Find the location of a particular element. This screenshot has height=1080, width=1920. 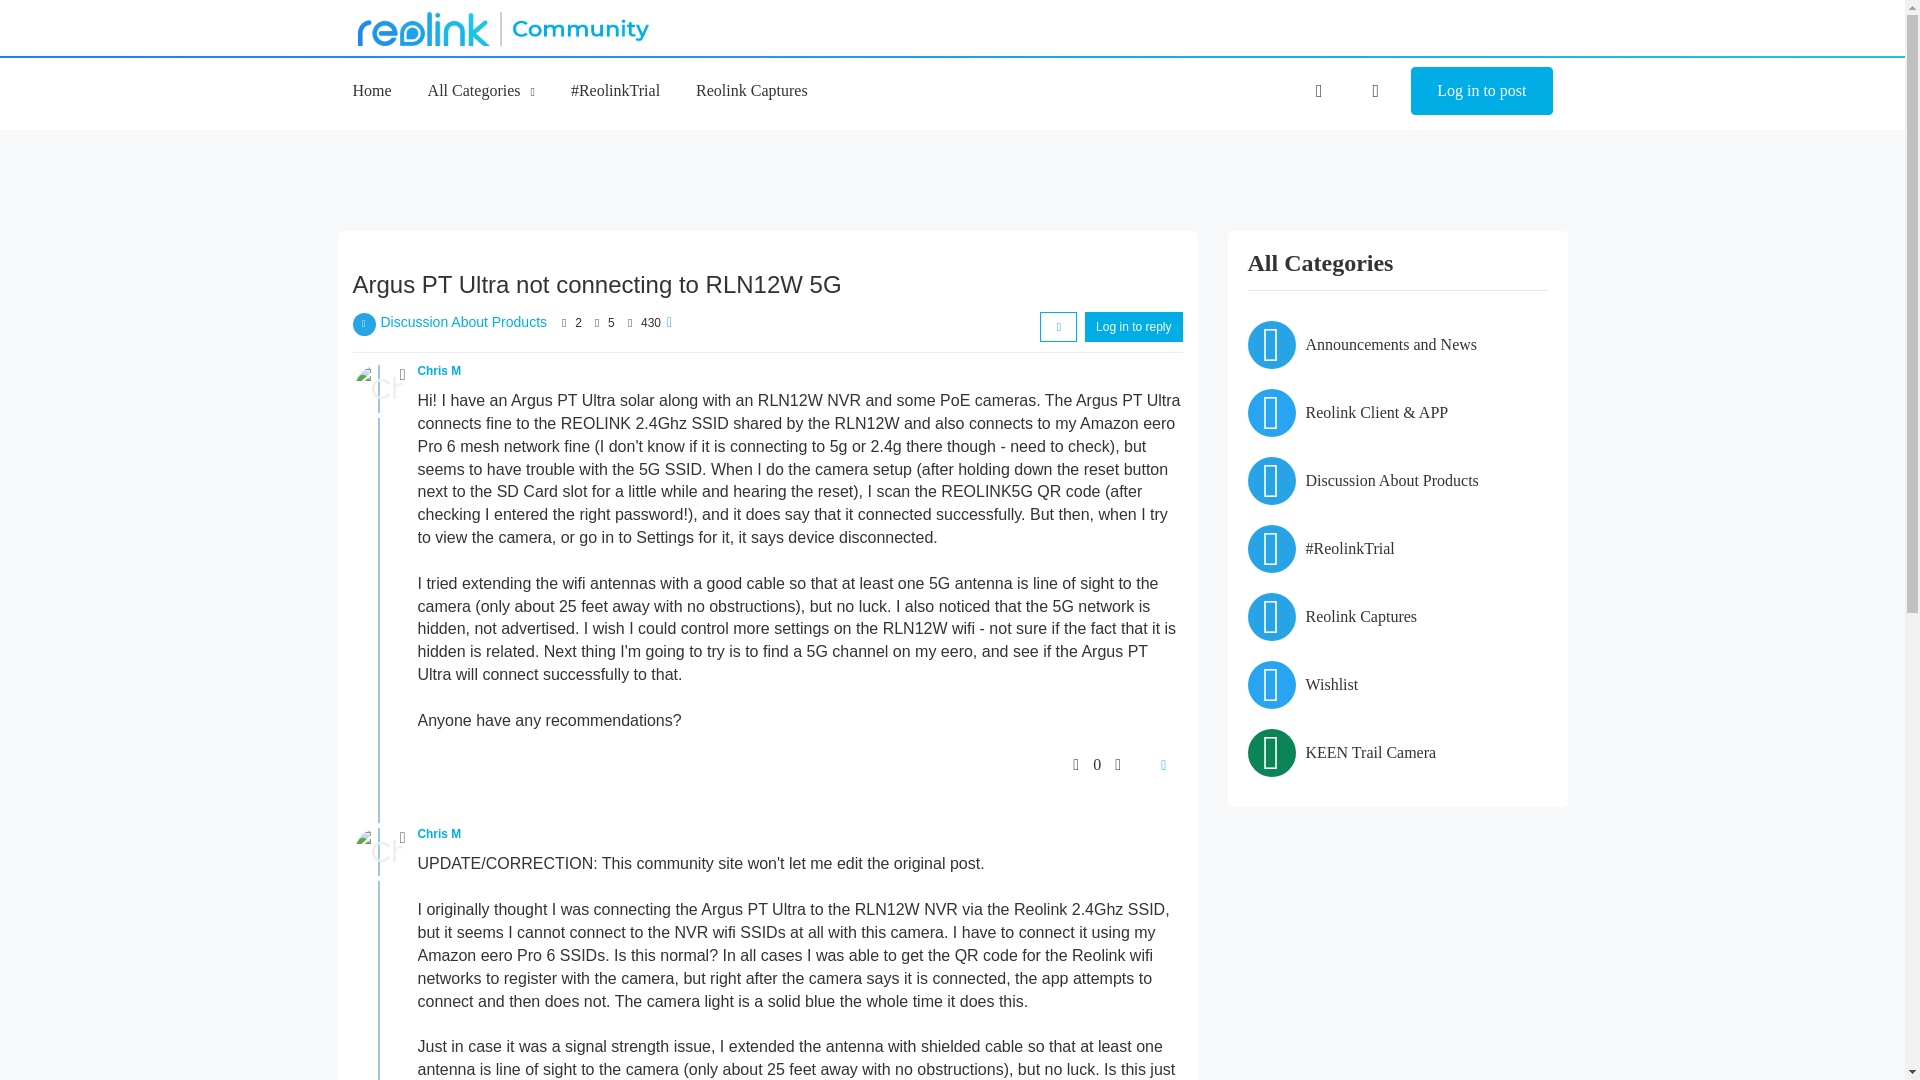

Reolink Captures is located at coordinates (752, 90).